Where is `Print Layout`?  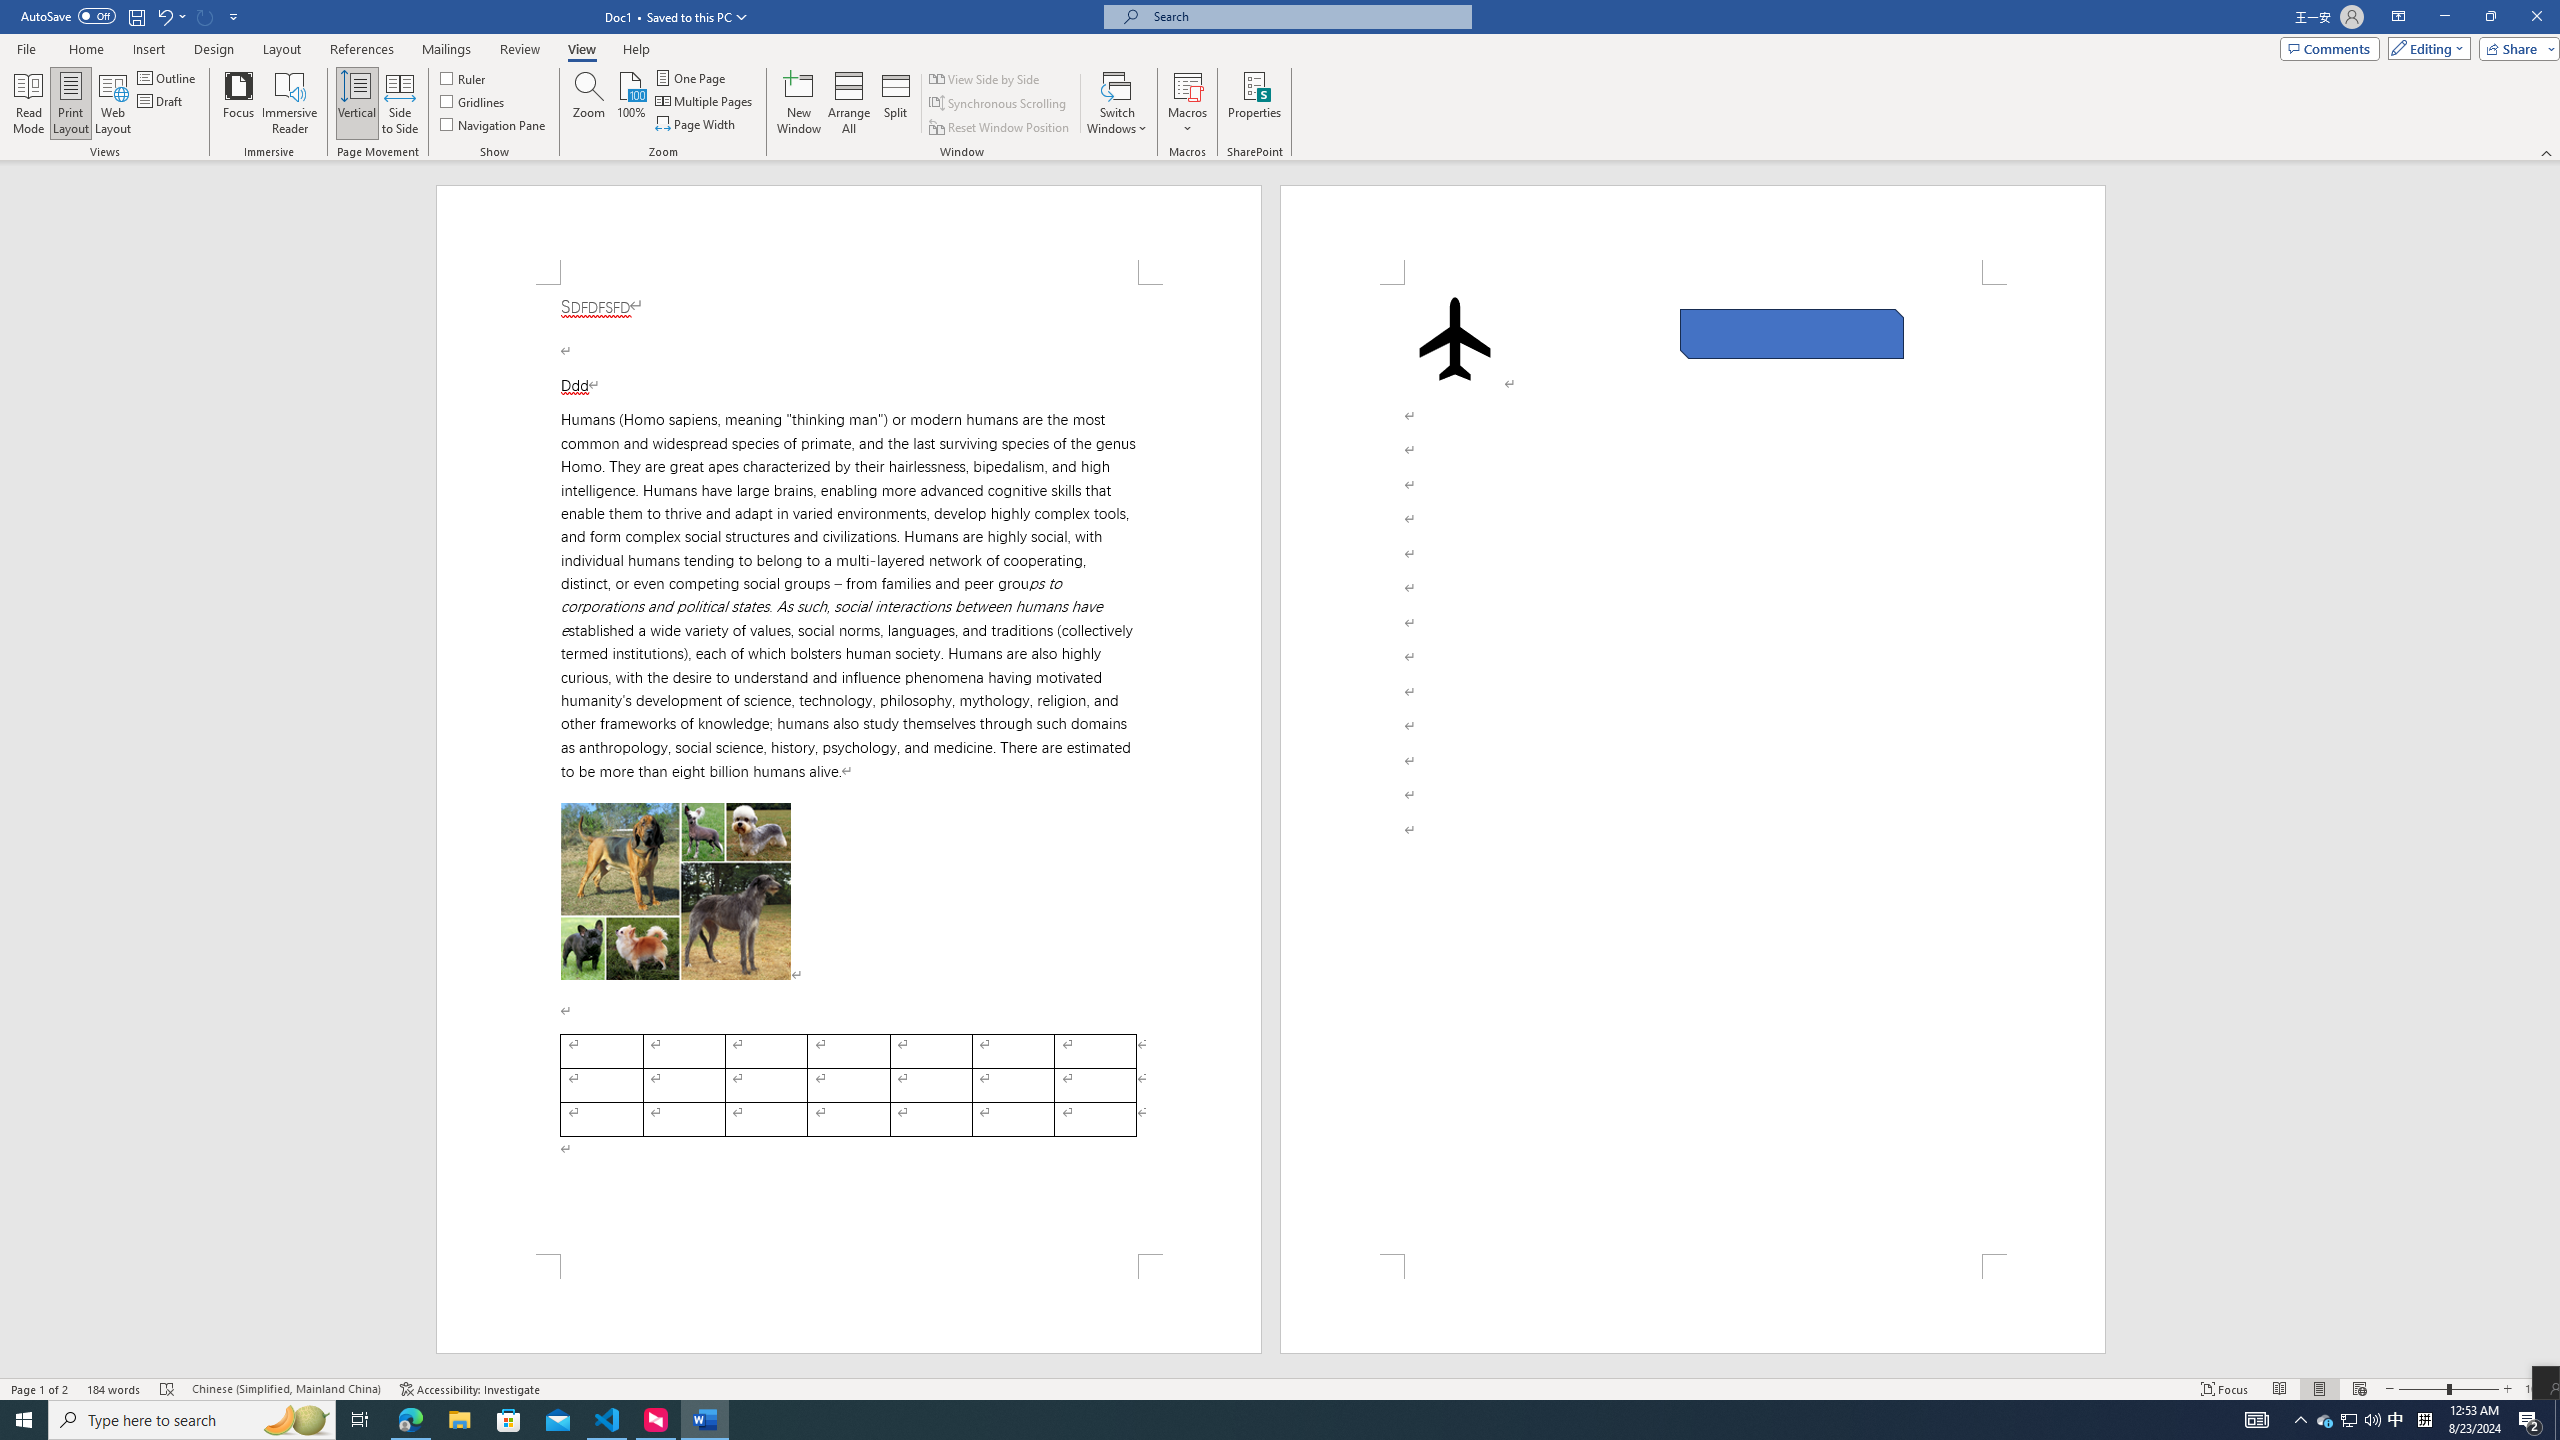 Print Layout is located at coordinates (72, 103).